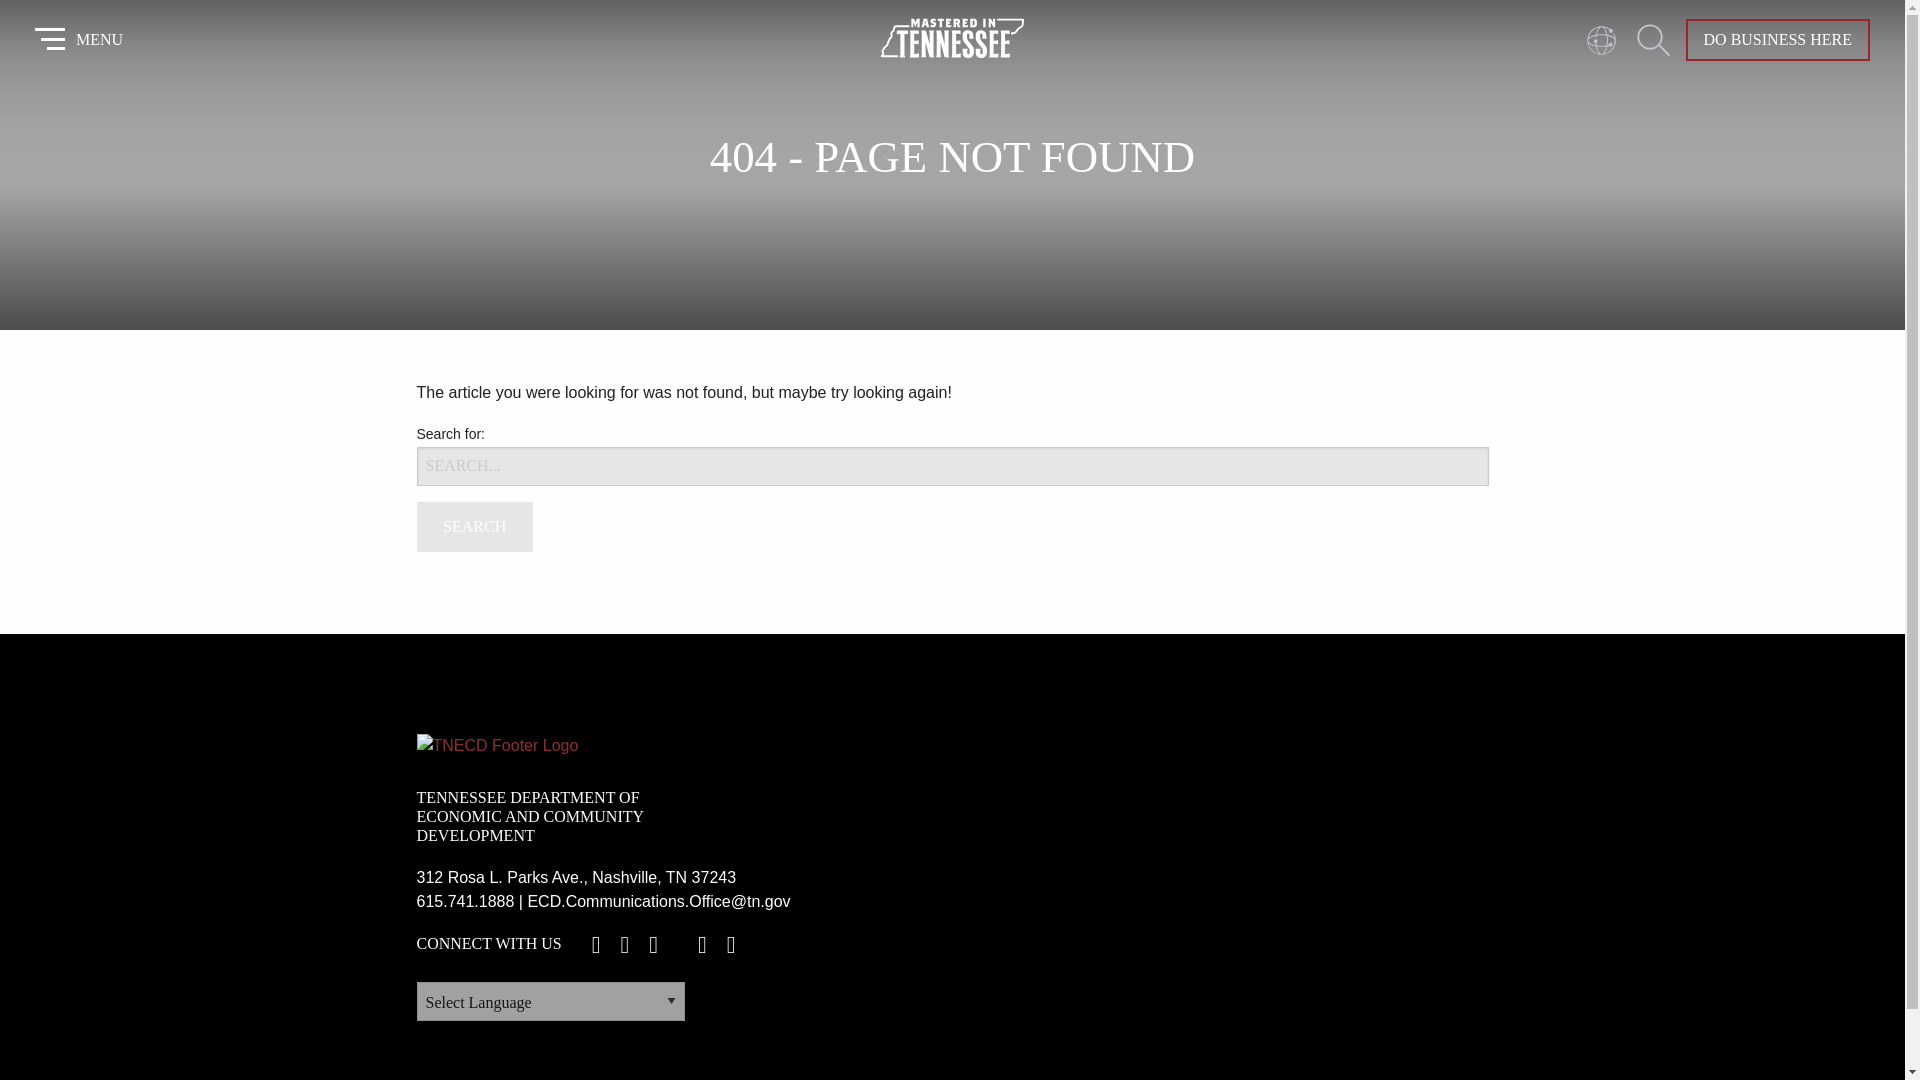 Image resolution: width=1920 pixels, height=1080 pixels. What do you see at coordinates (474, 526) in the screenshot?
I see `Search` at bounding box center [474, 526].